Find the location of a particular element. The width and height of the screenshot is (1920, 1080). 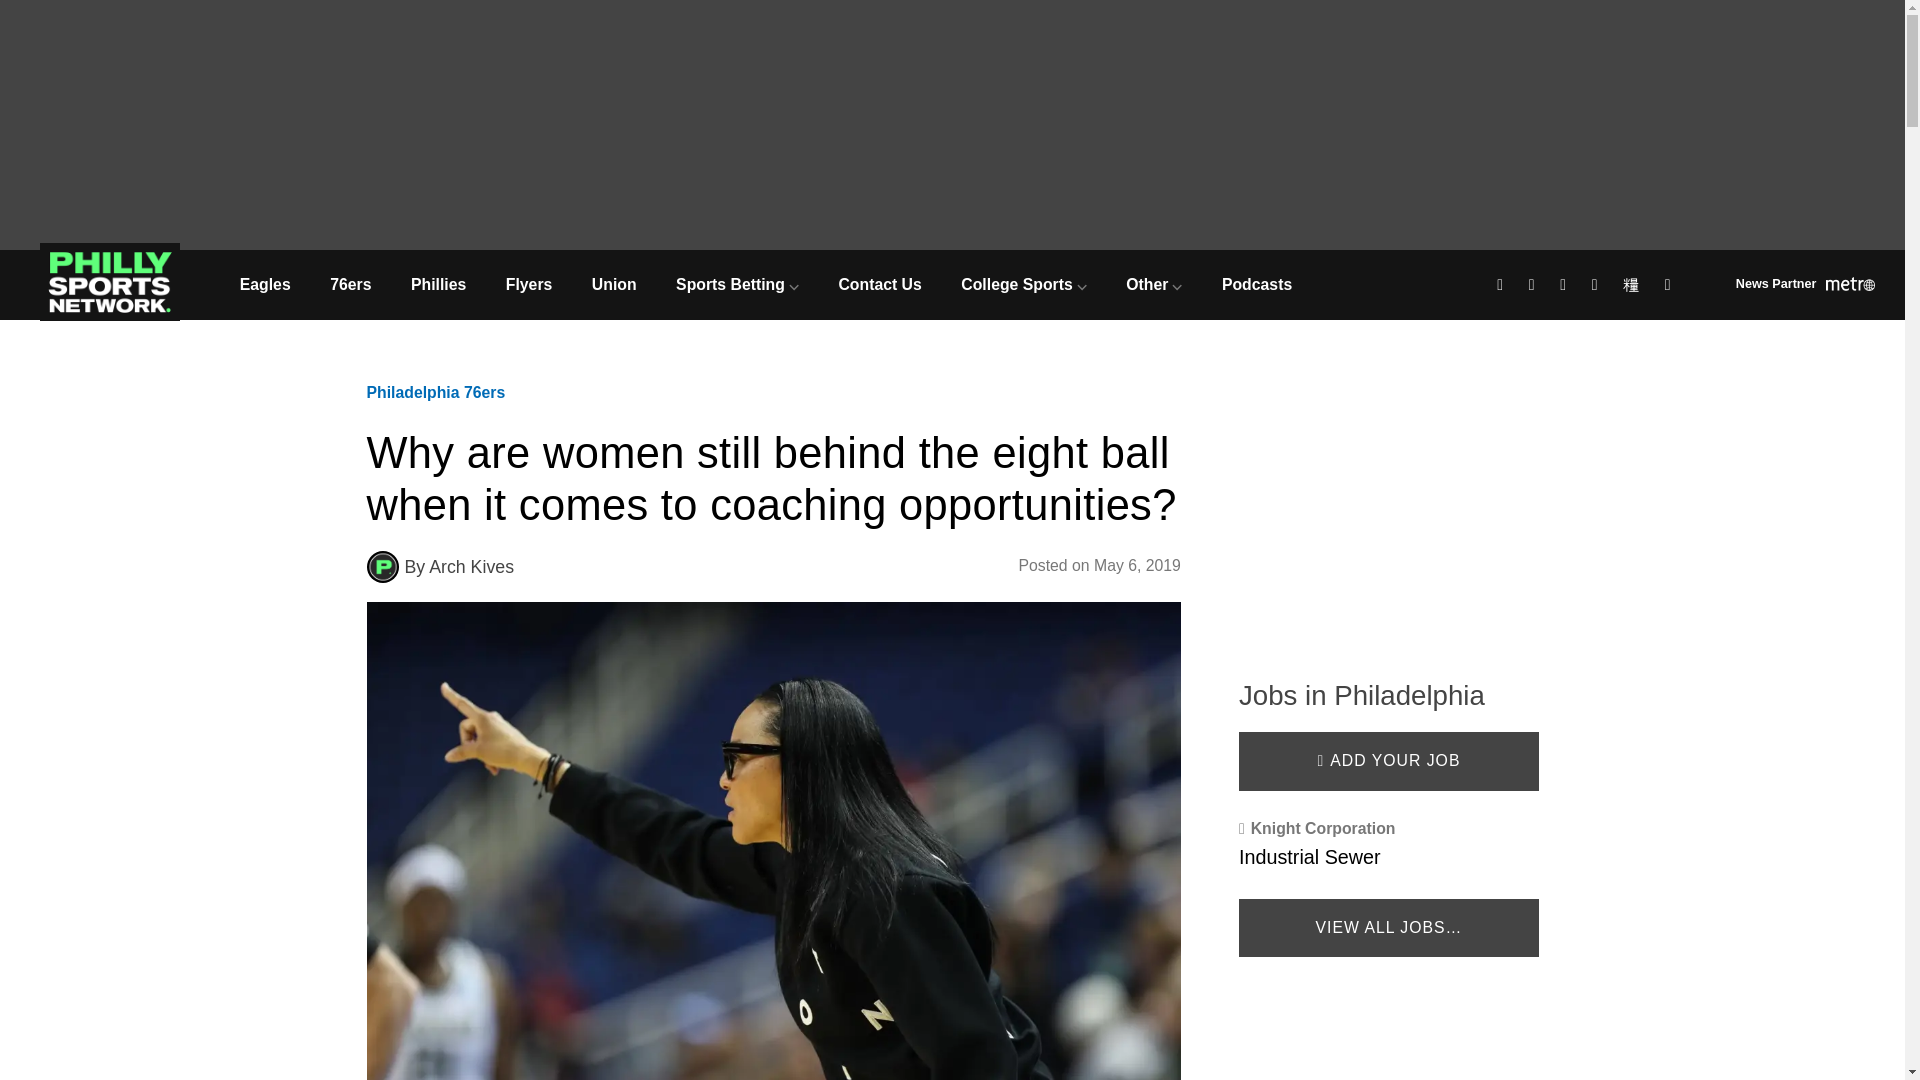

Flyers is located at coordinates (528, 284).